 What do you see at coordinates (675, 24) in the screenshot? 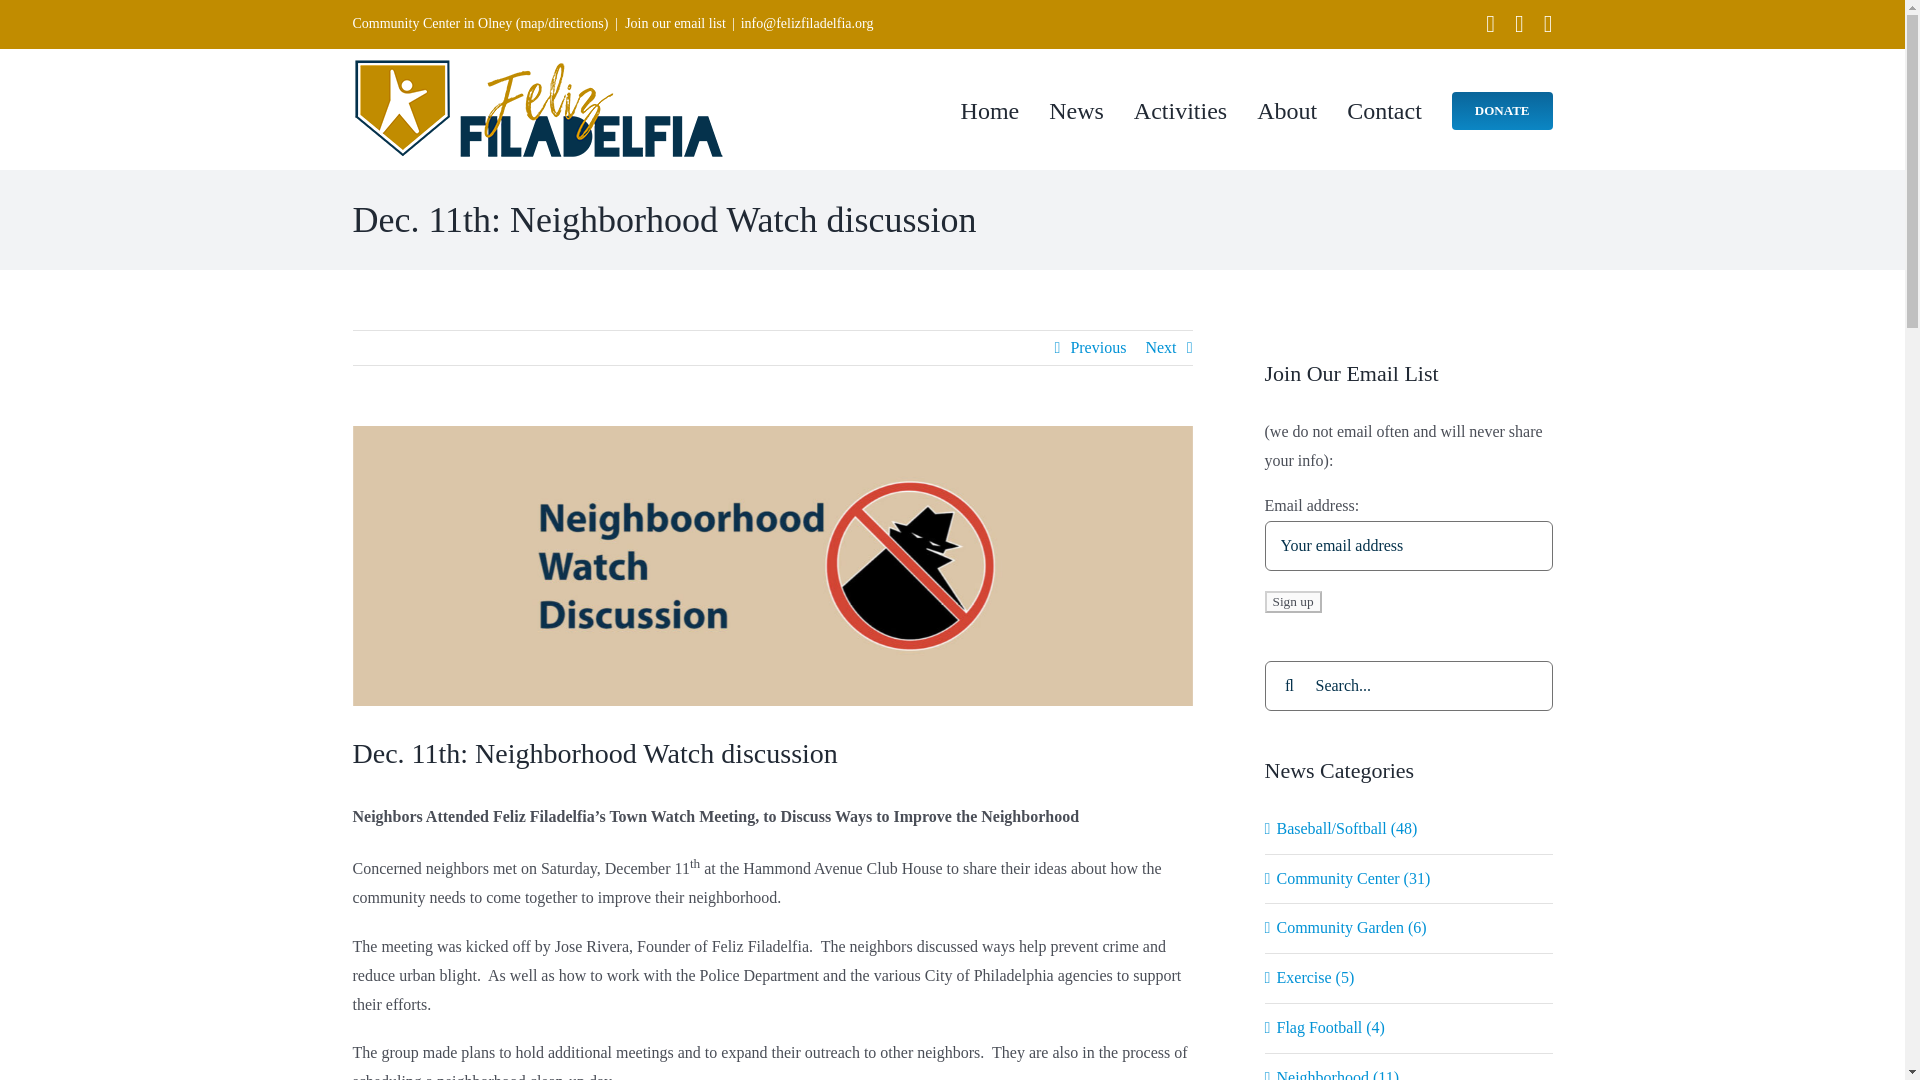
I see `Join our email list` at bounding box center [675, 24].